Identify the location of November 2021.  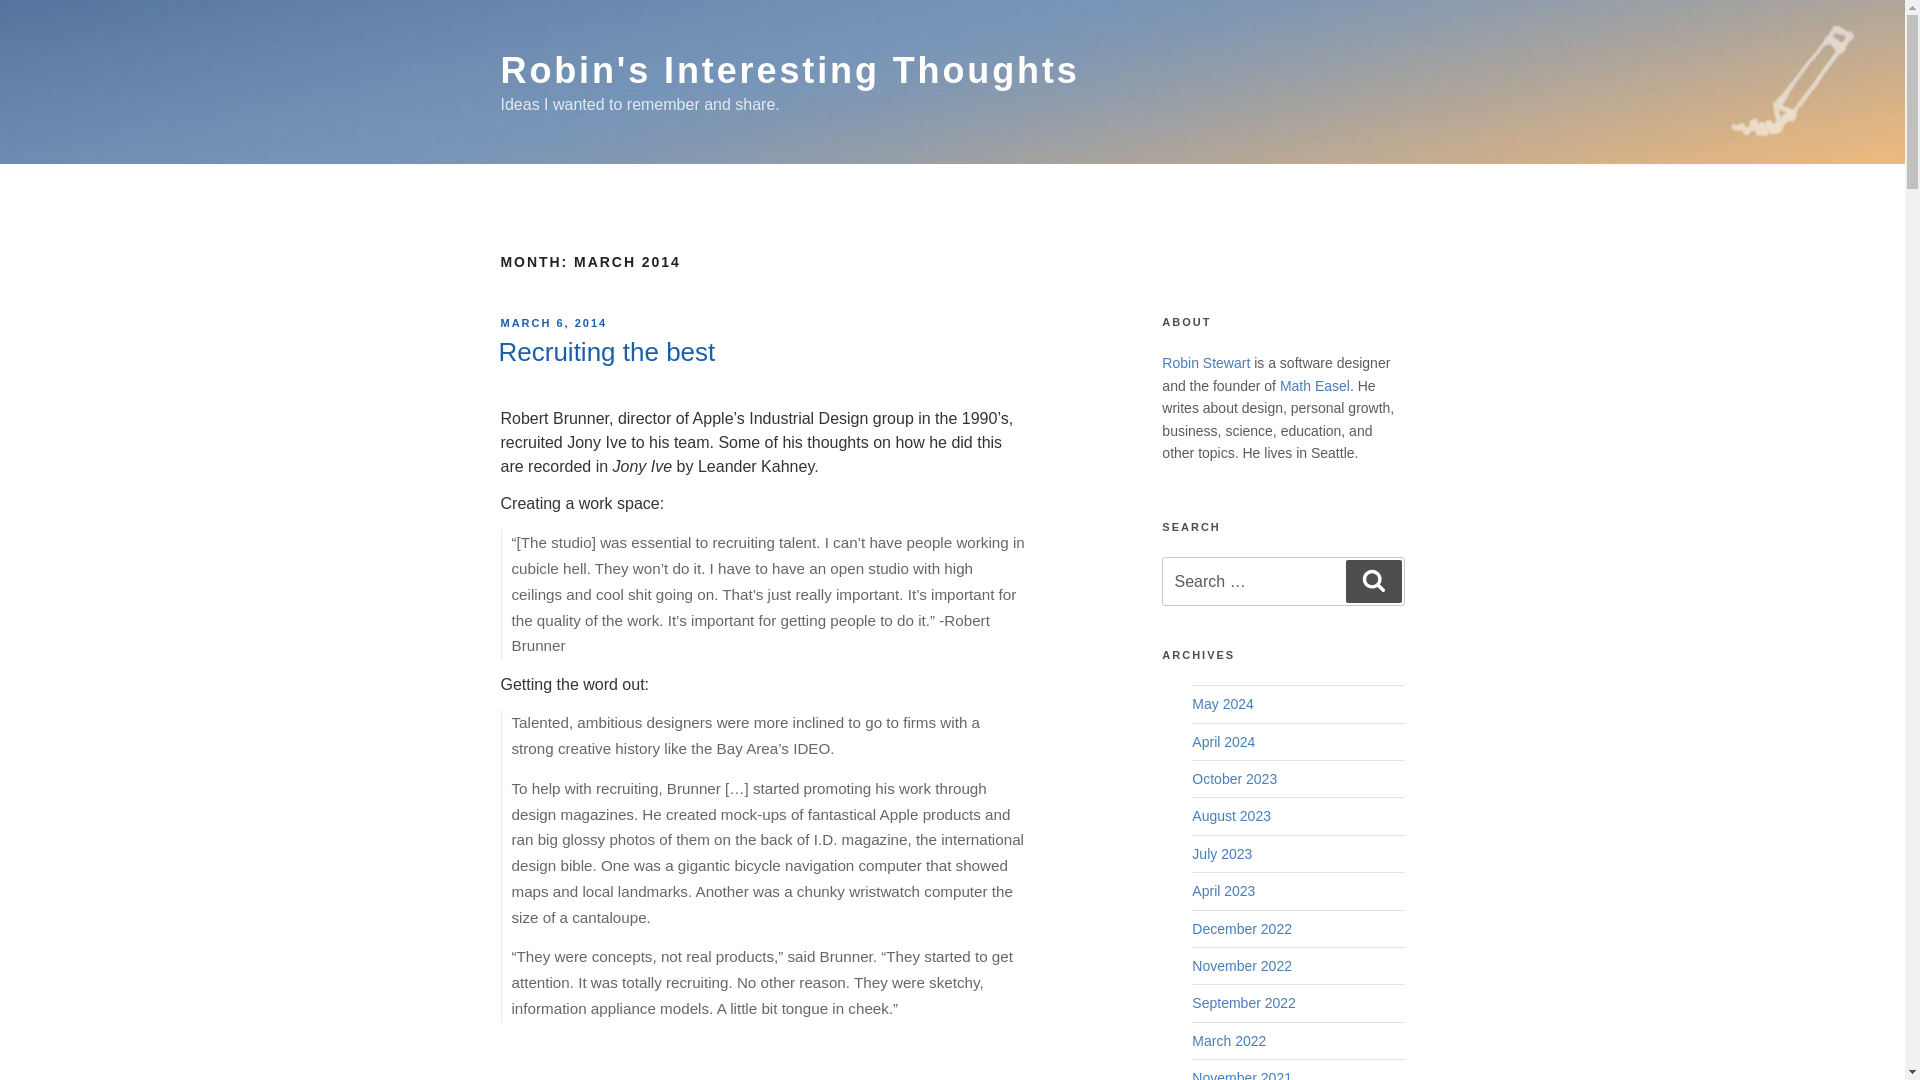
(1242, 1075).